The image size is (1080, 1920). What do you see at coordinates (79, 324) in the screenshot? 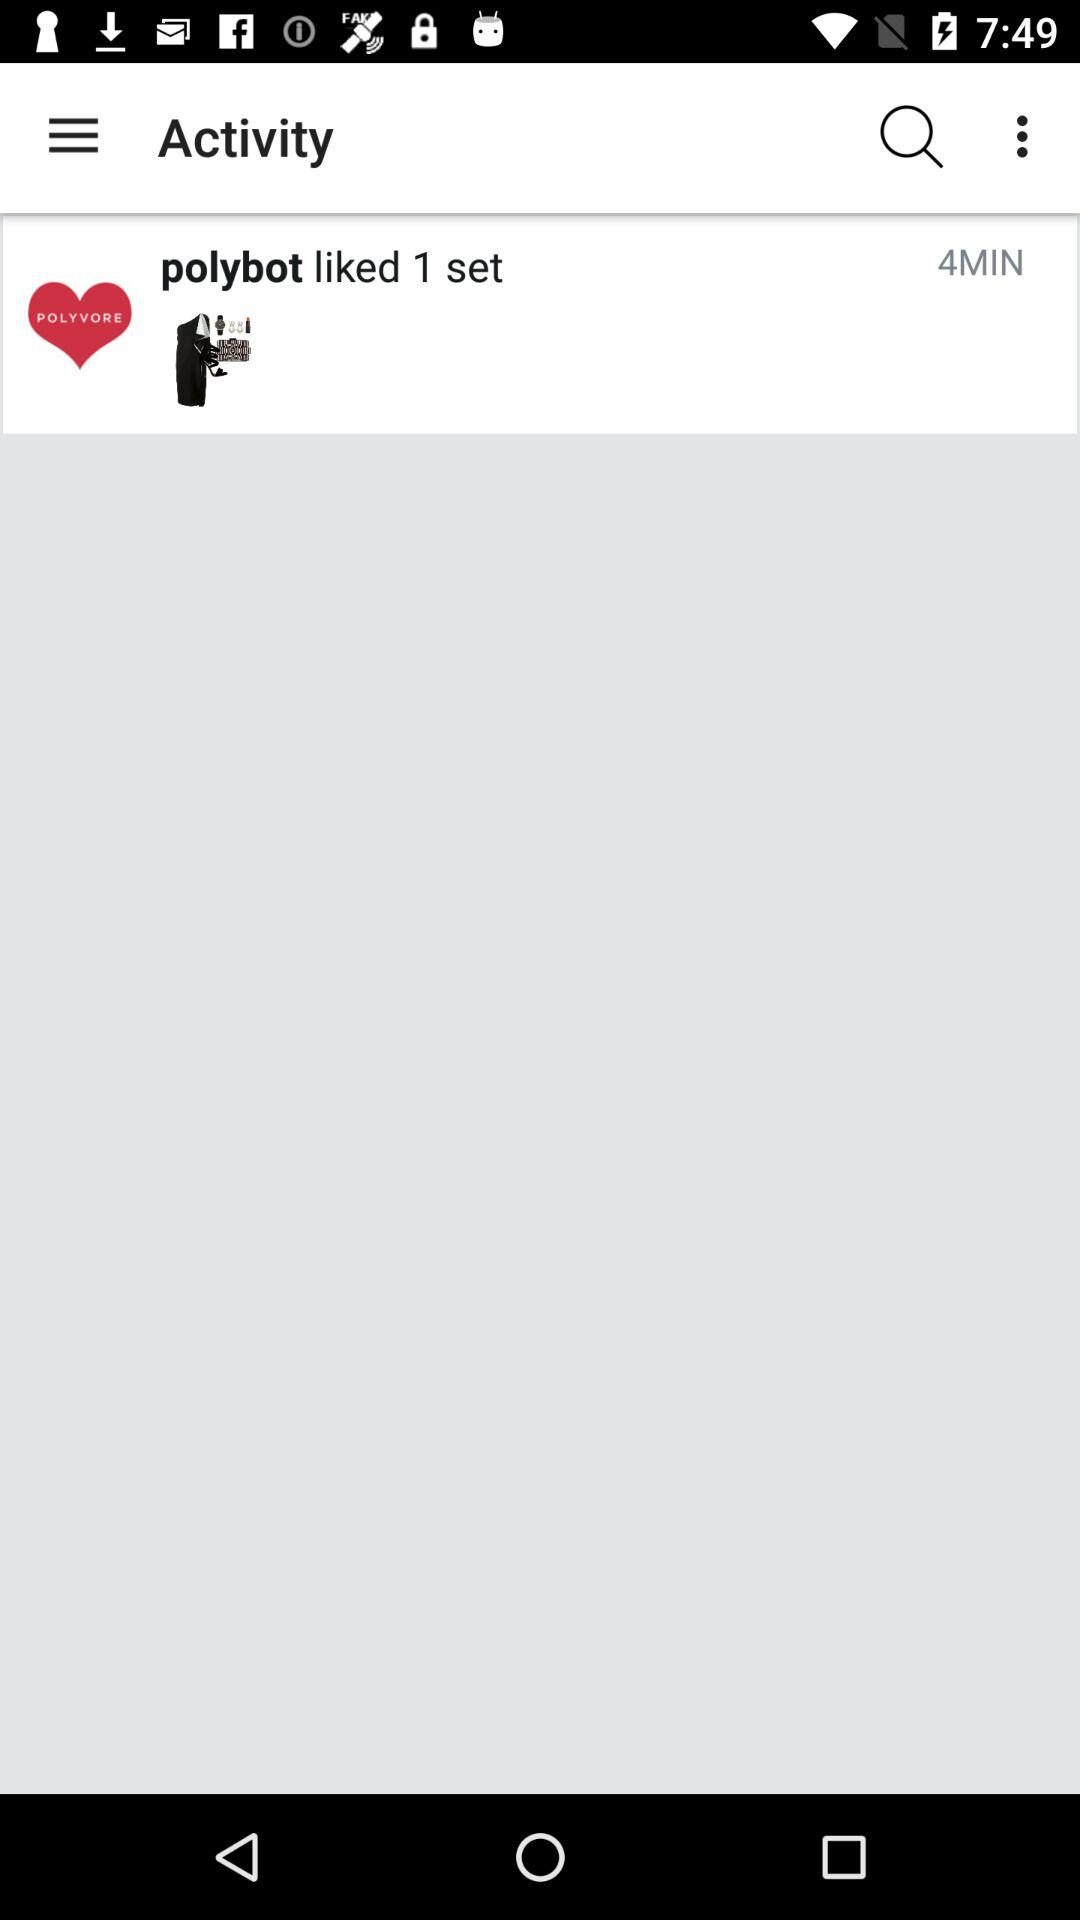
I see `see the display picture` at bounding box center [79, 324].